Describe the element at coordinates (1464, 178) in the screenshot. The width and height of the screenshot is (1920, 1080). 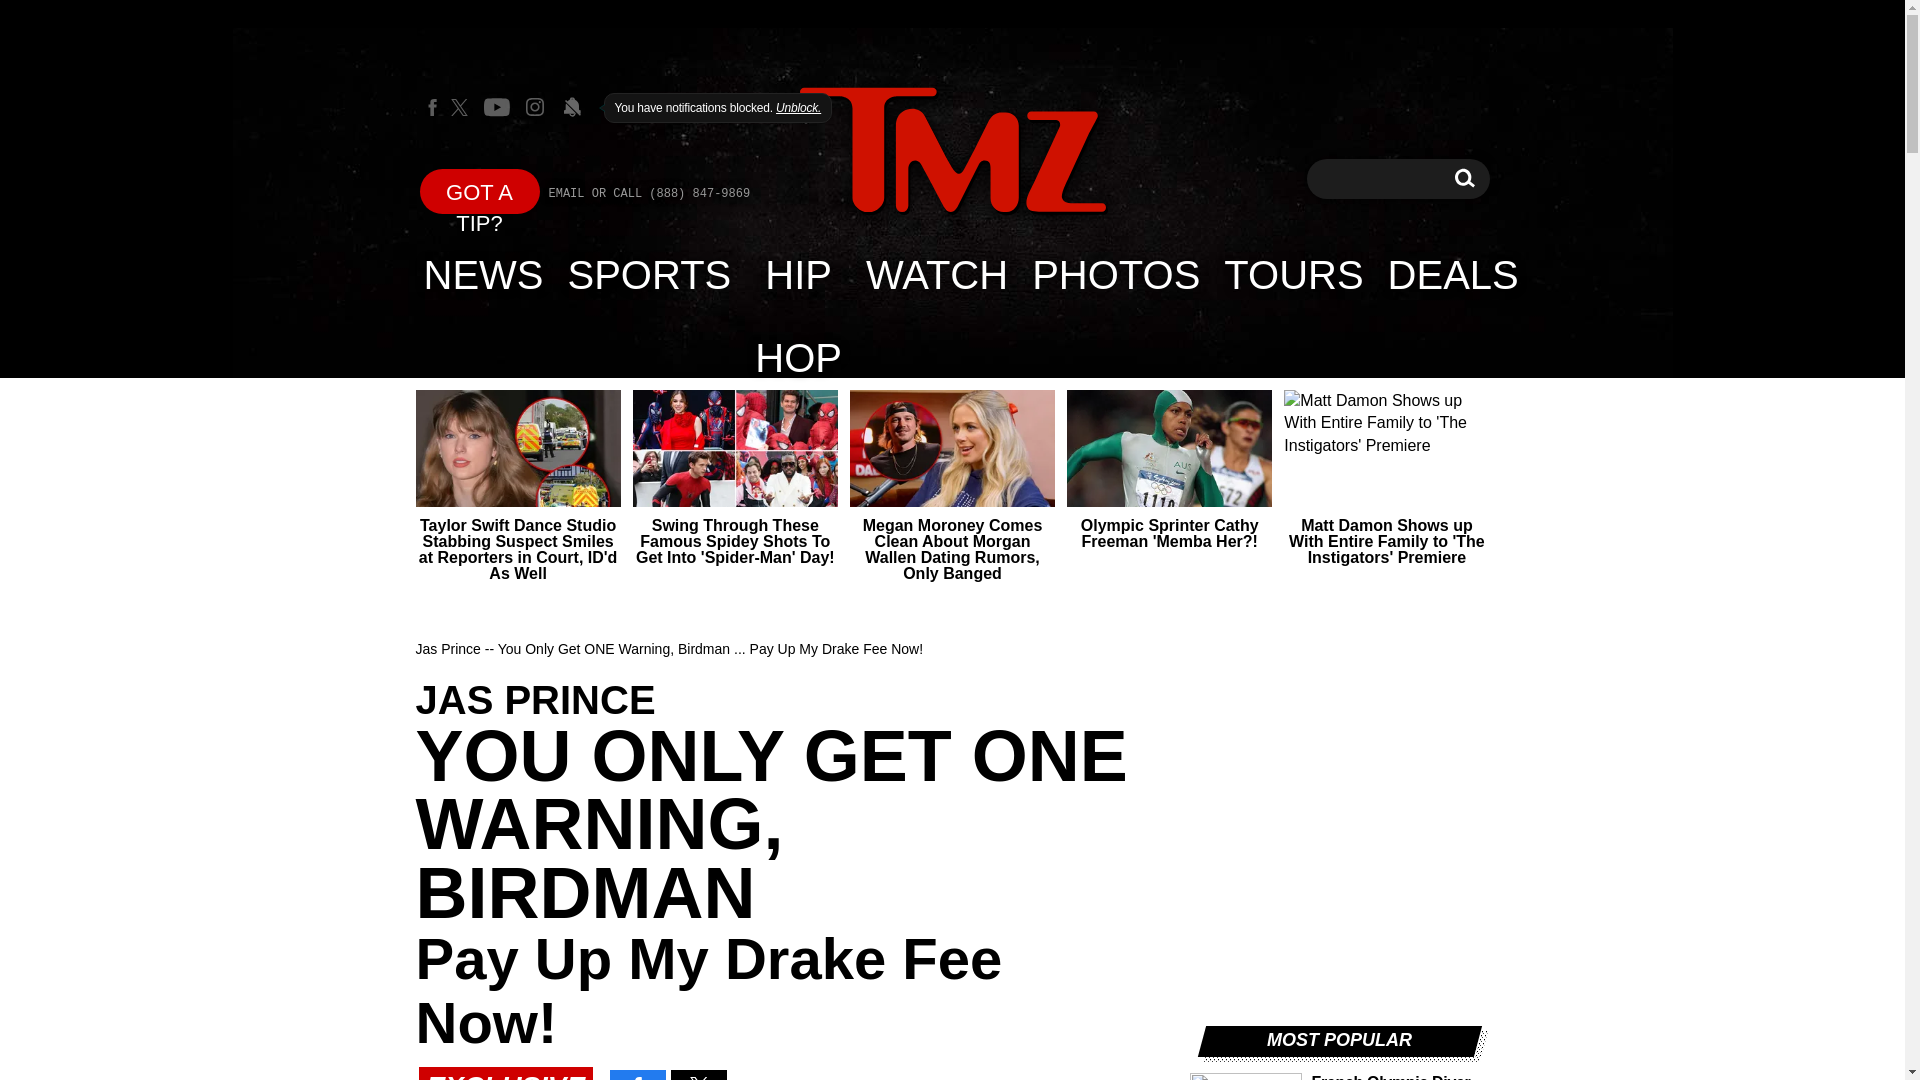
I see `NEWS` at that location.